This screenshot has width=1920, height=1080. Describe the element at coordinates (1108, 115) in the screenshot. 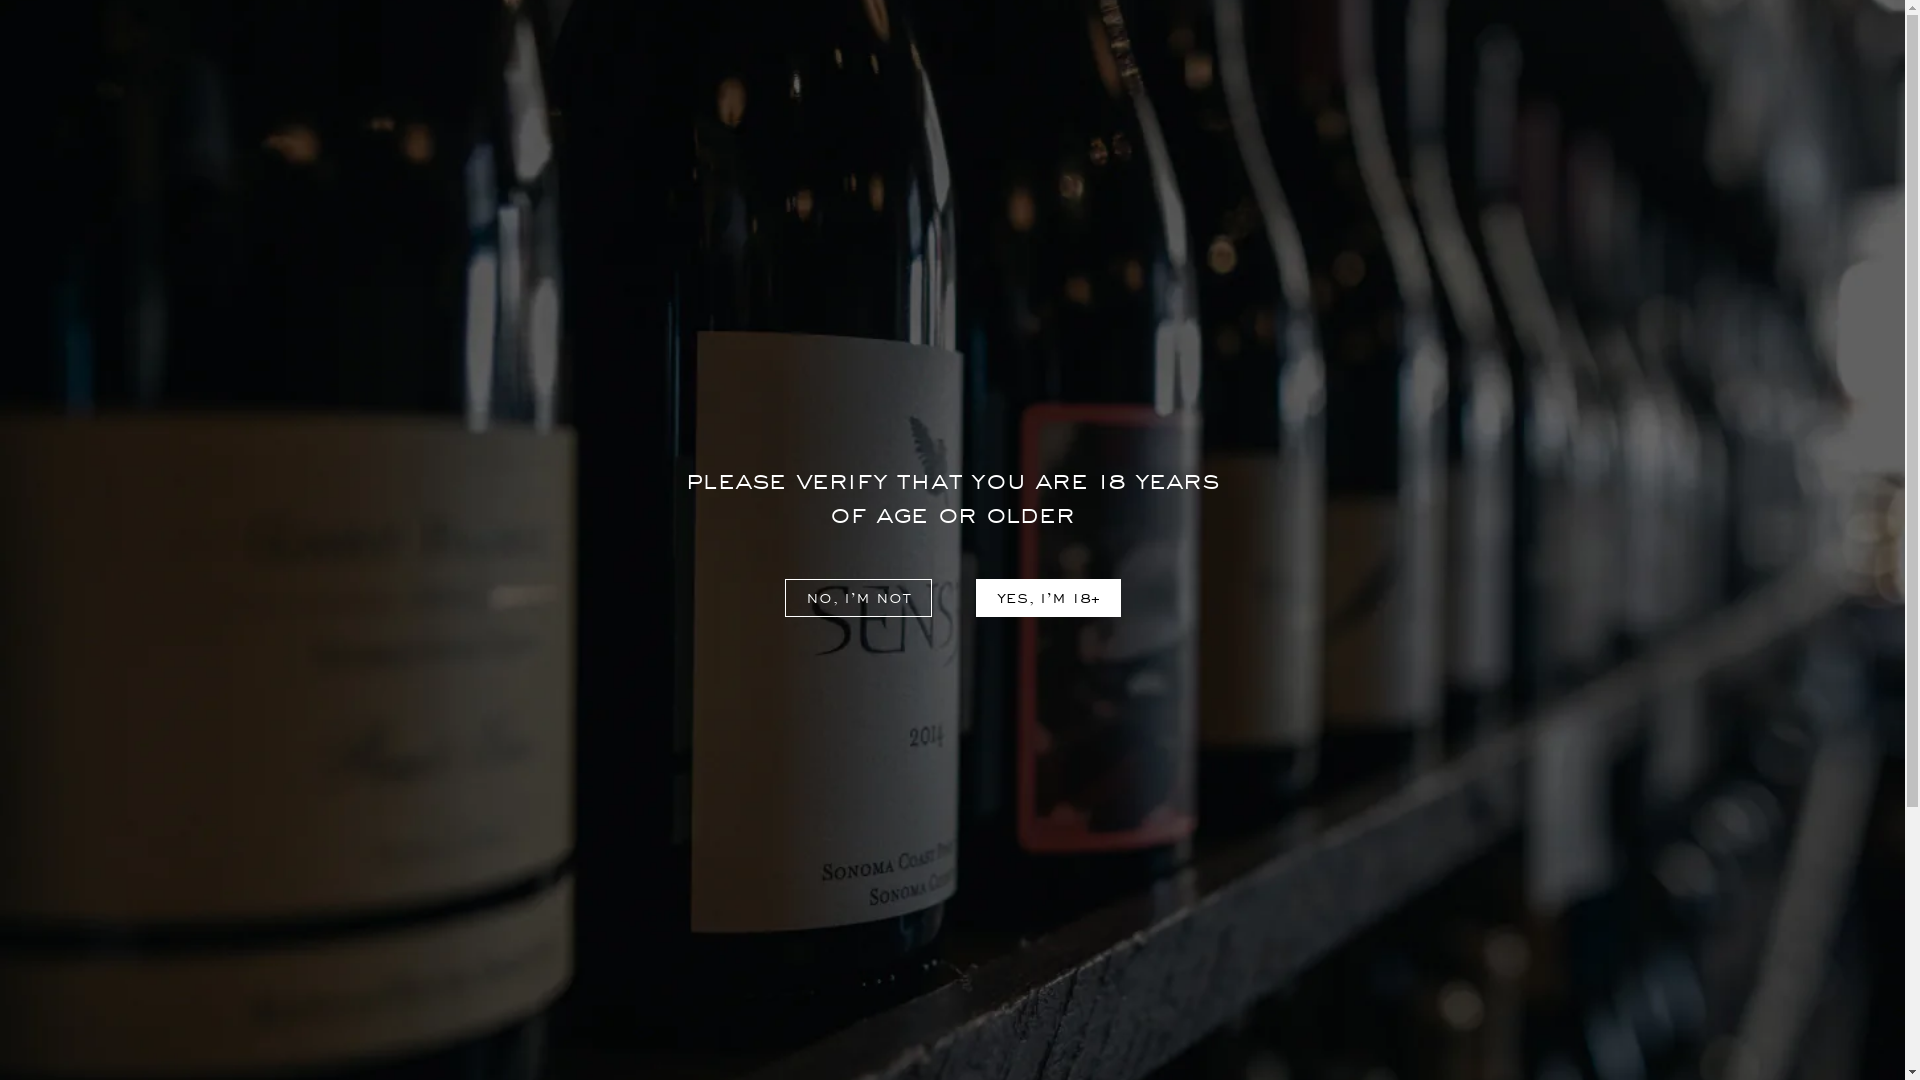

I see `Spirits` at that location.